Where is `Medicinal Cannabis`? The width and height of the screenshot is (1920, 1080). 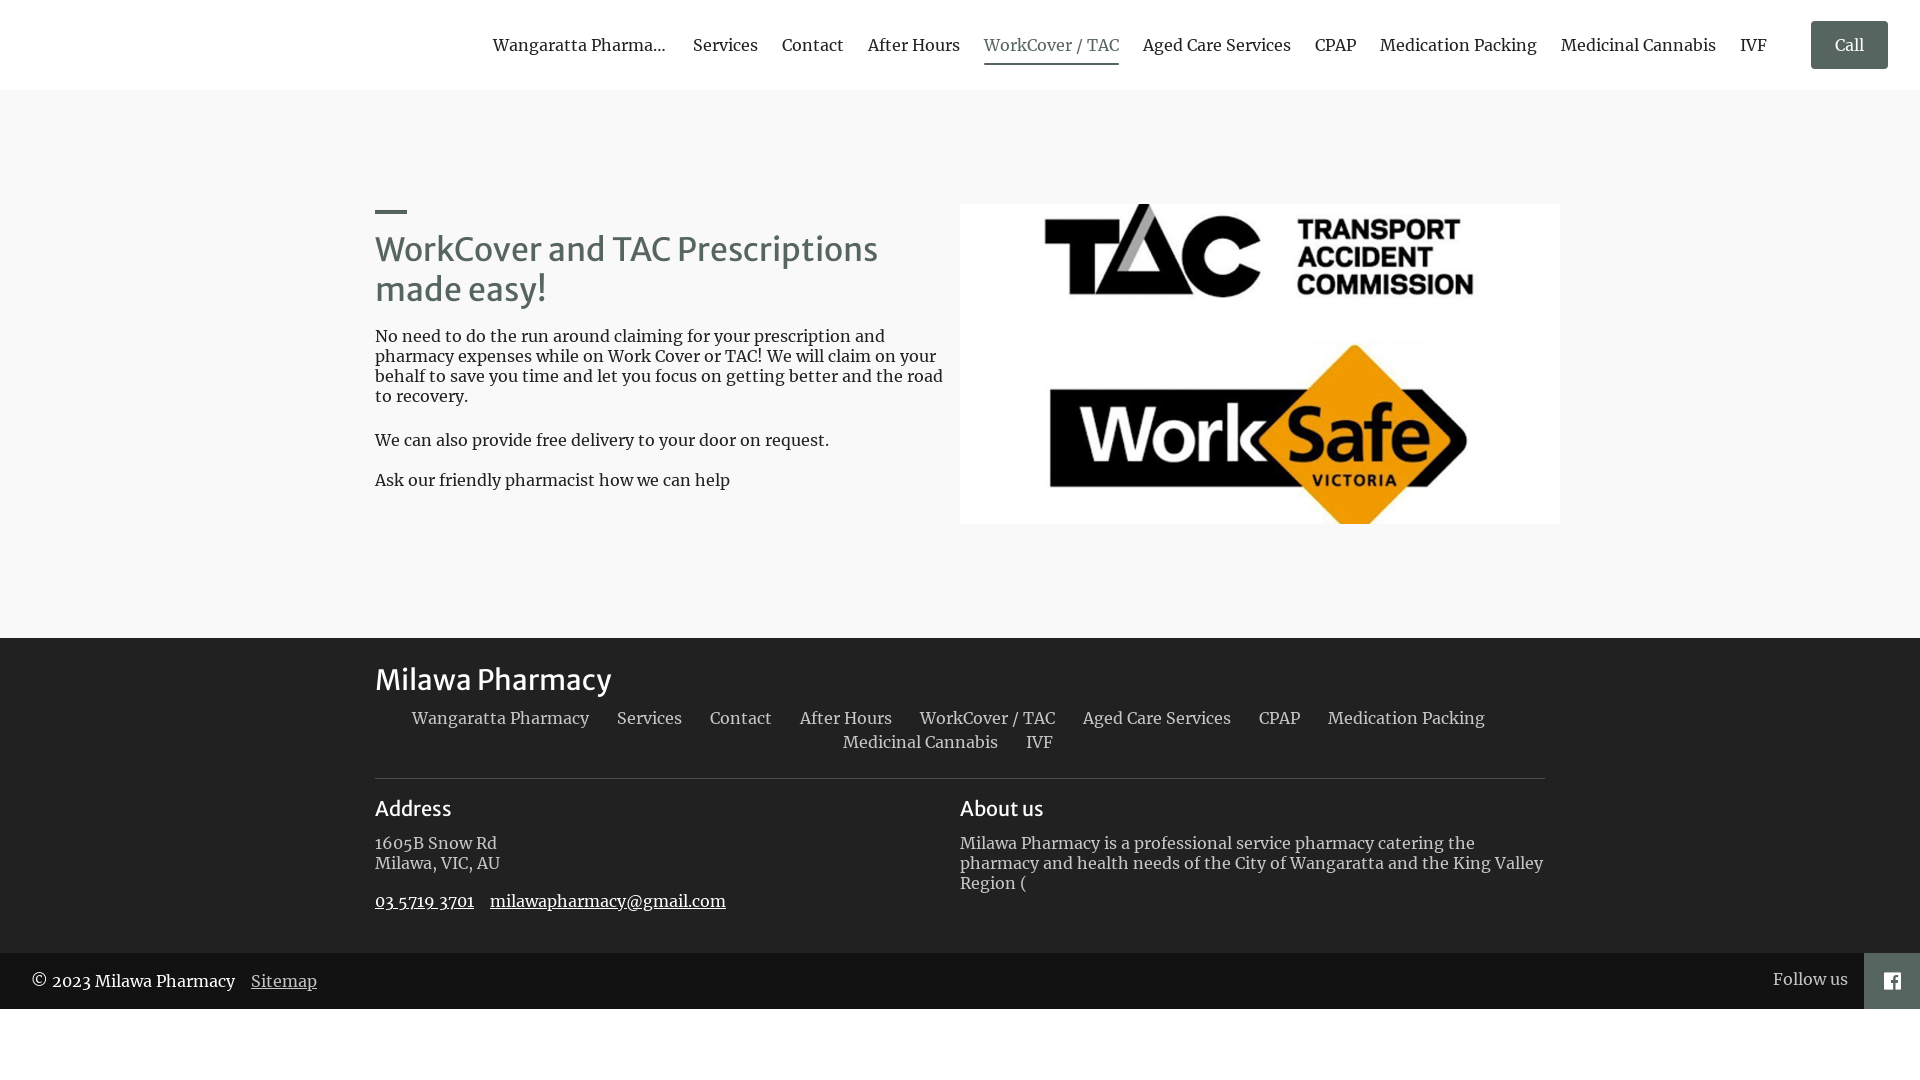
Medicinal Cannabis is located at coordinates (920, 742).